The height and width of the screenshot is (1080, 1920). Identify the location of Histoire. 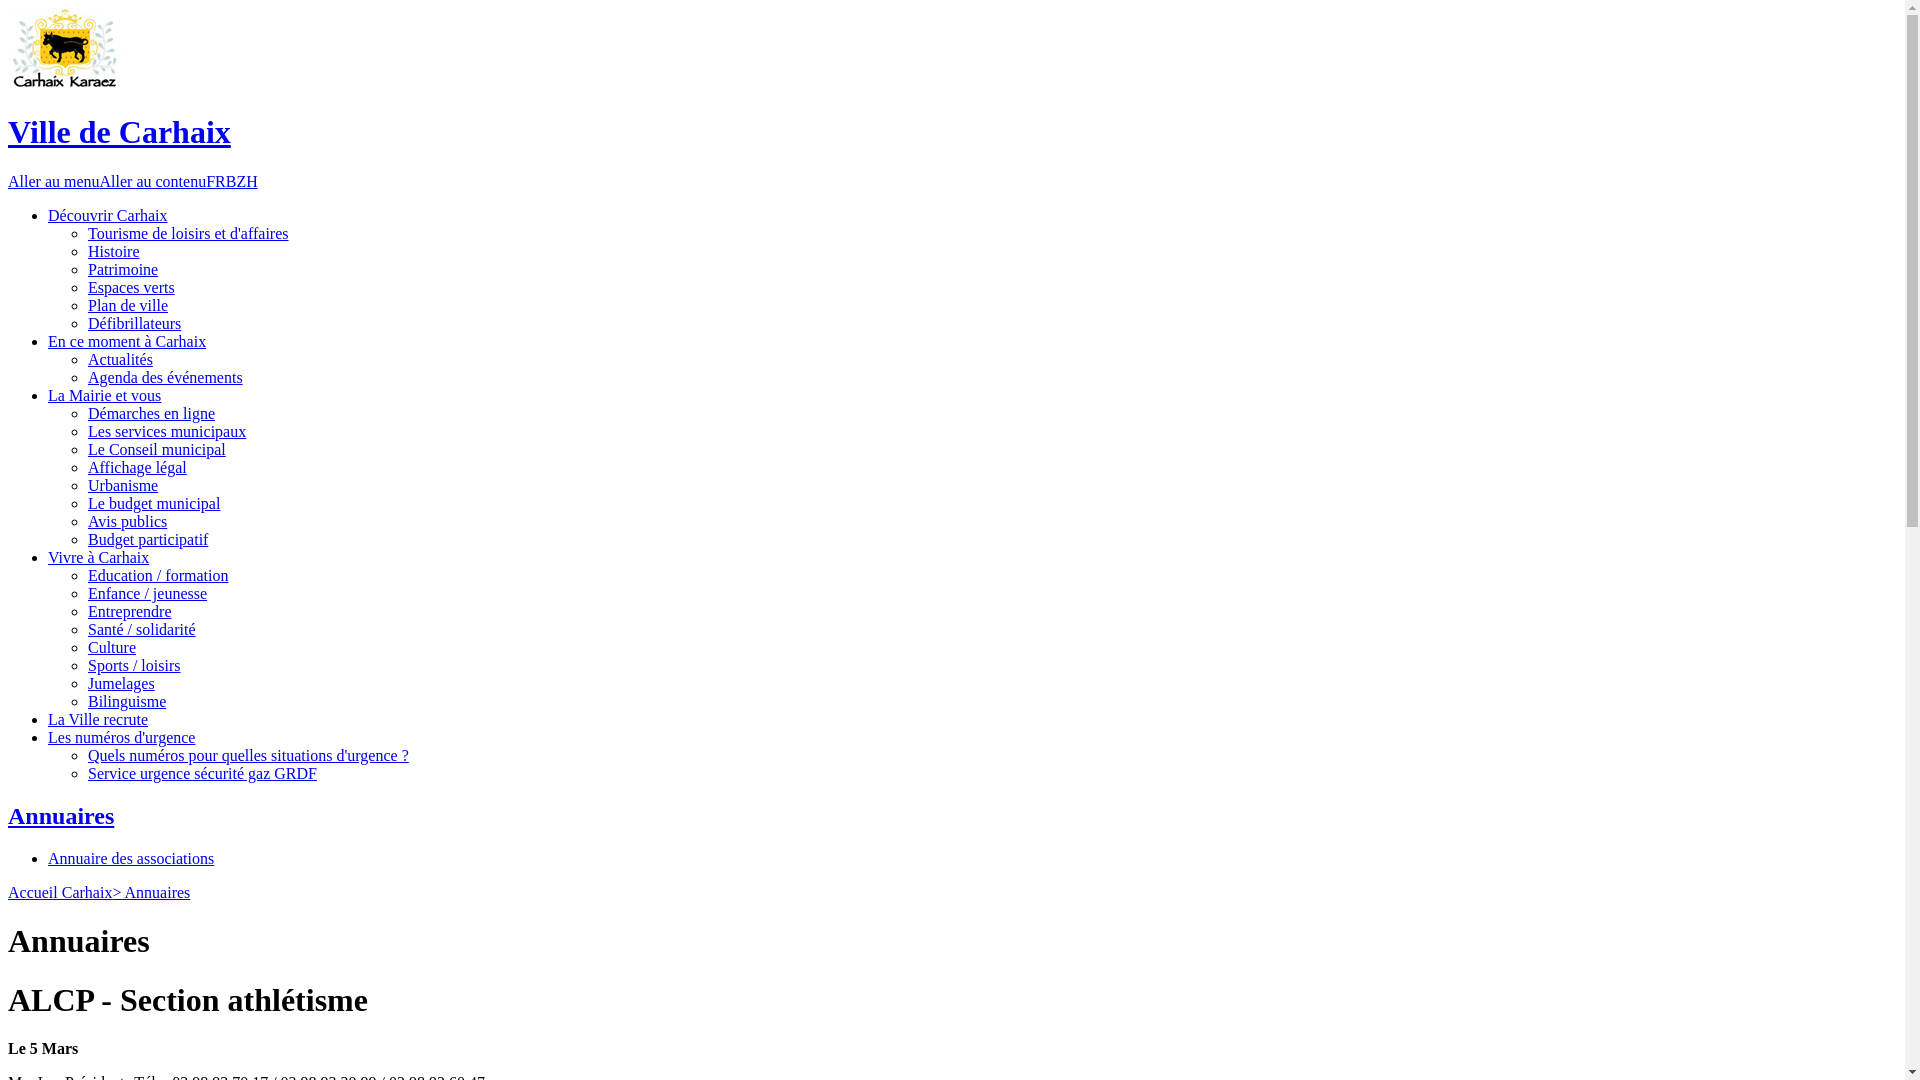
(114, 252).